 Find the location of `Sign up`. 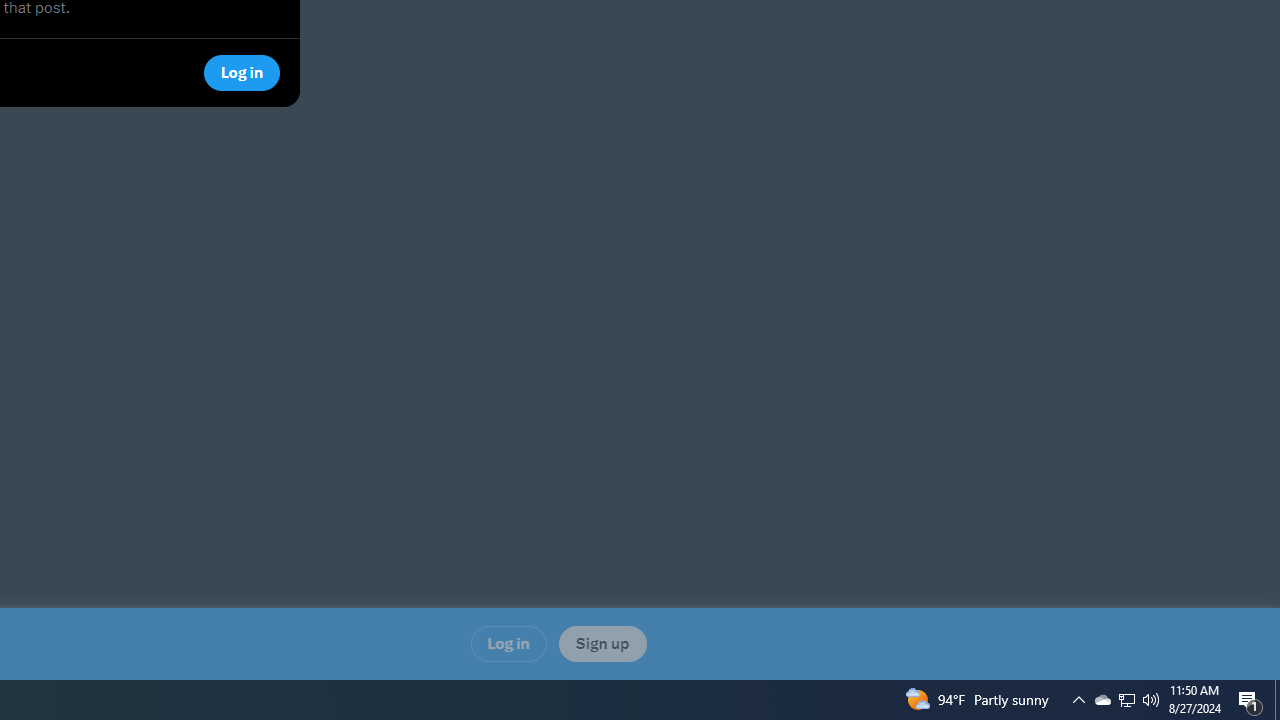

Sign up is located at coordinates (602, 643).